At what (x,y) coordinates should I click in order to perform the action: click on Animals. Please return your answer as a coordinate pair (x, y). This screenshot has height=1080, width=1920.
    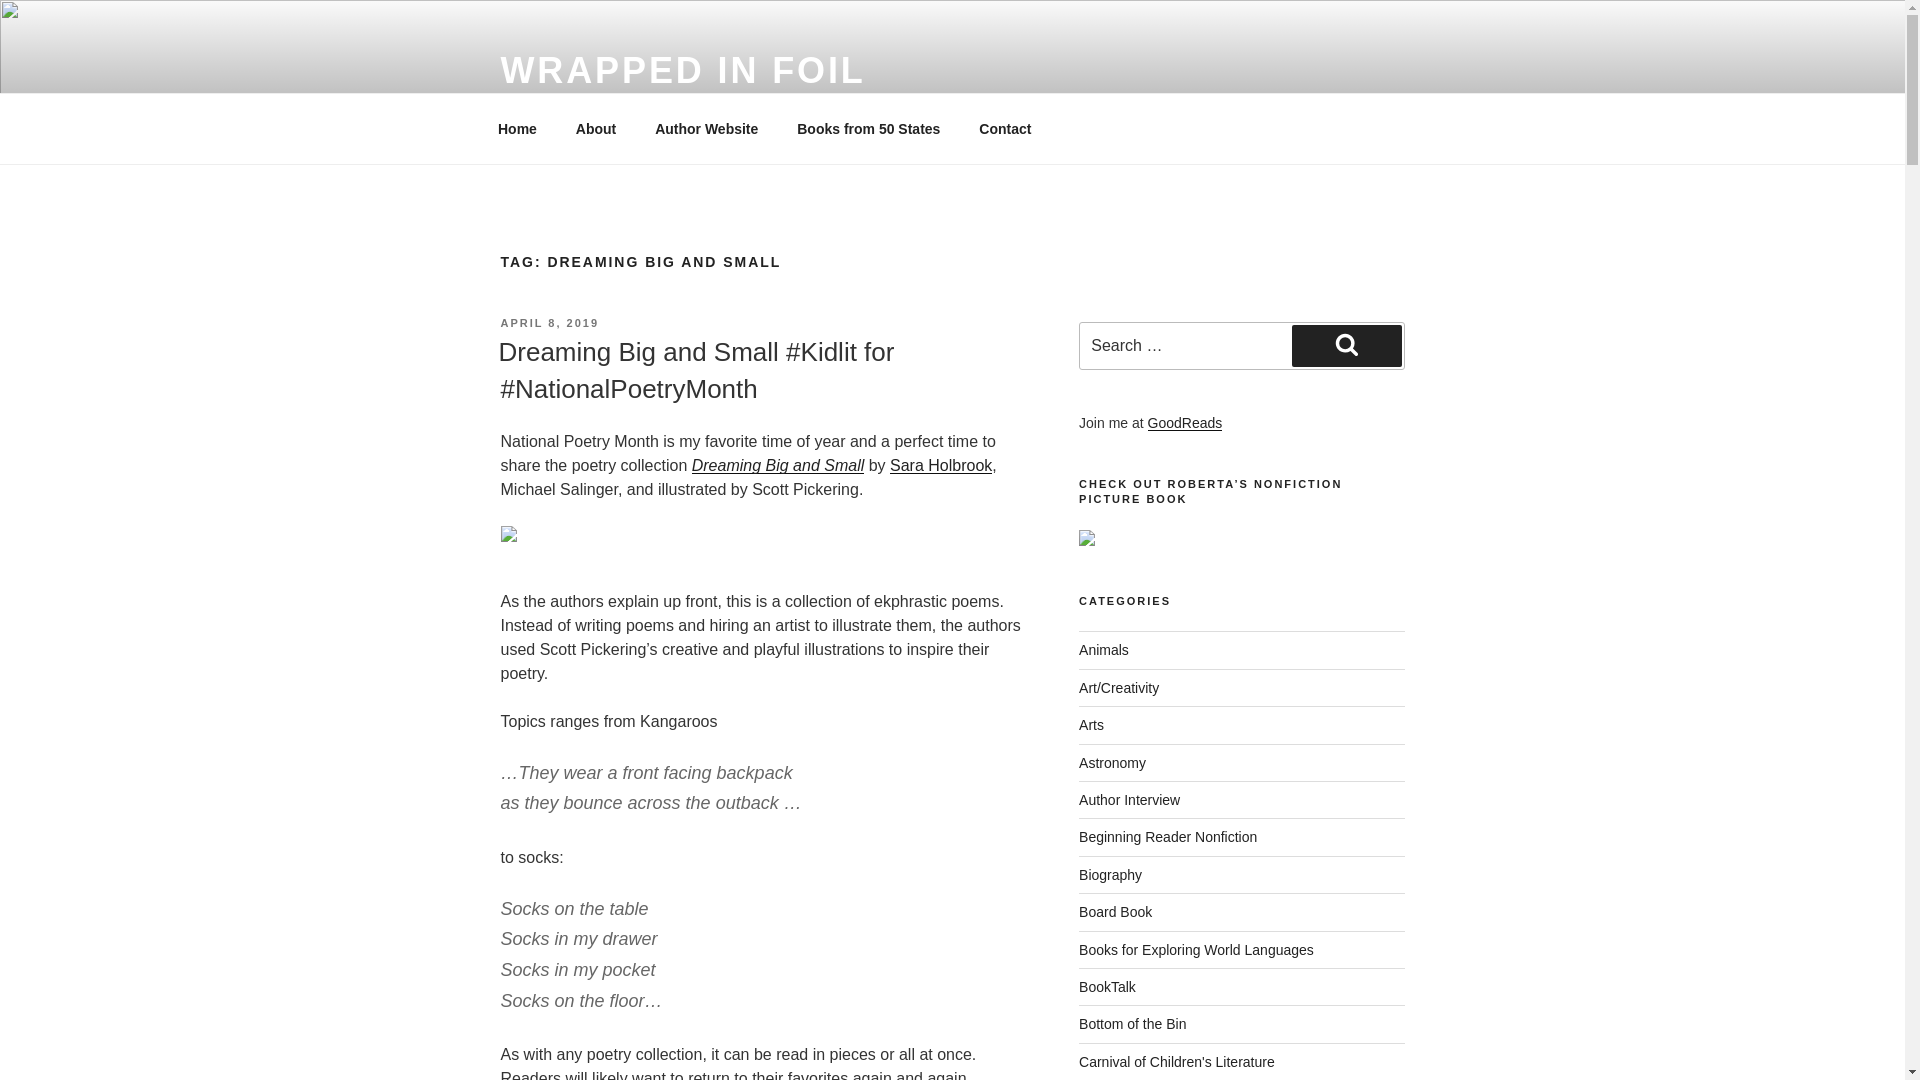
    Looking at the image, I should click on (1104, 649).